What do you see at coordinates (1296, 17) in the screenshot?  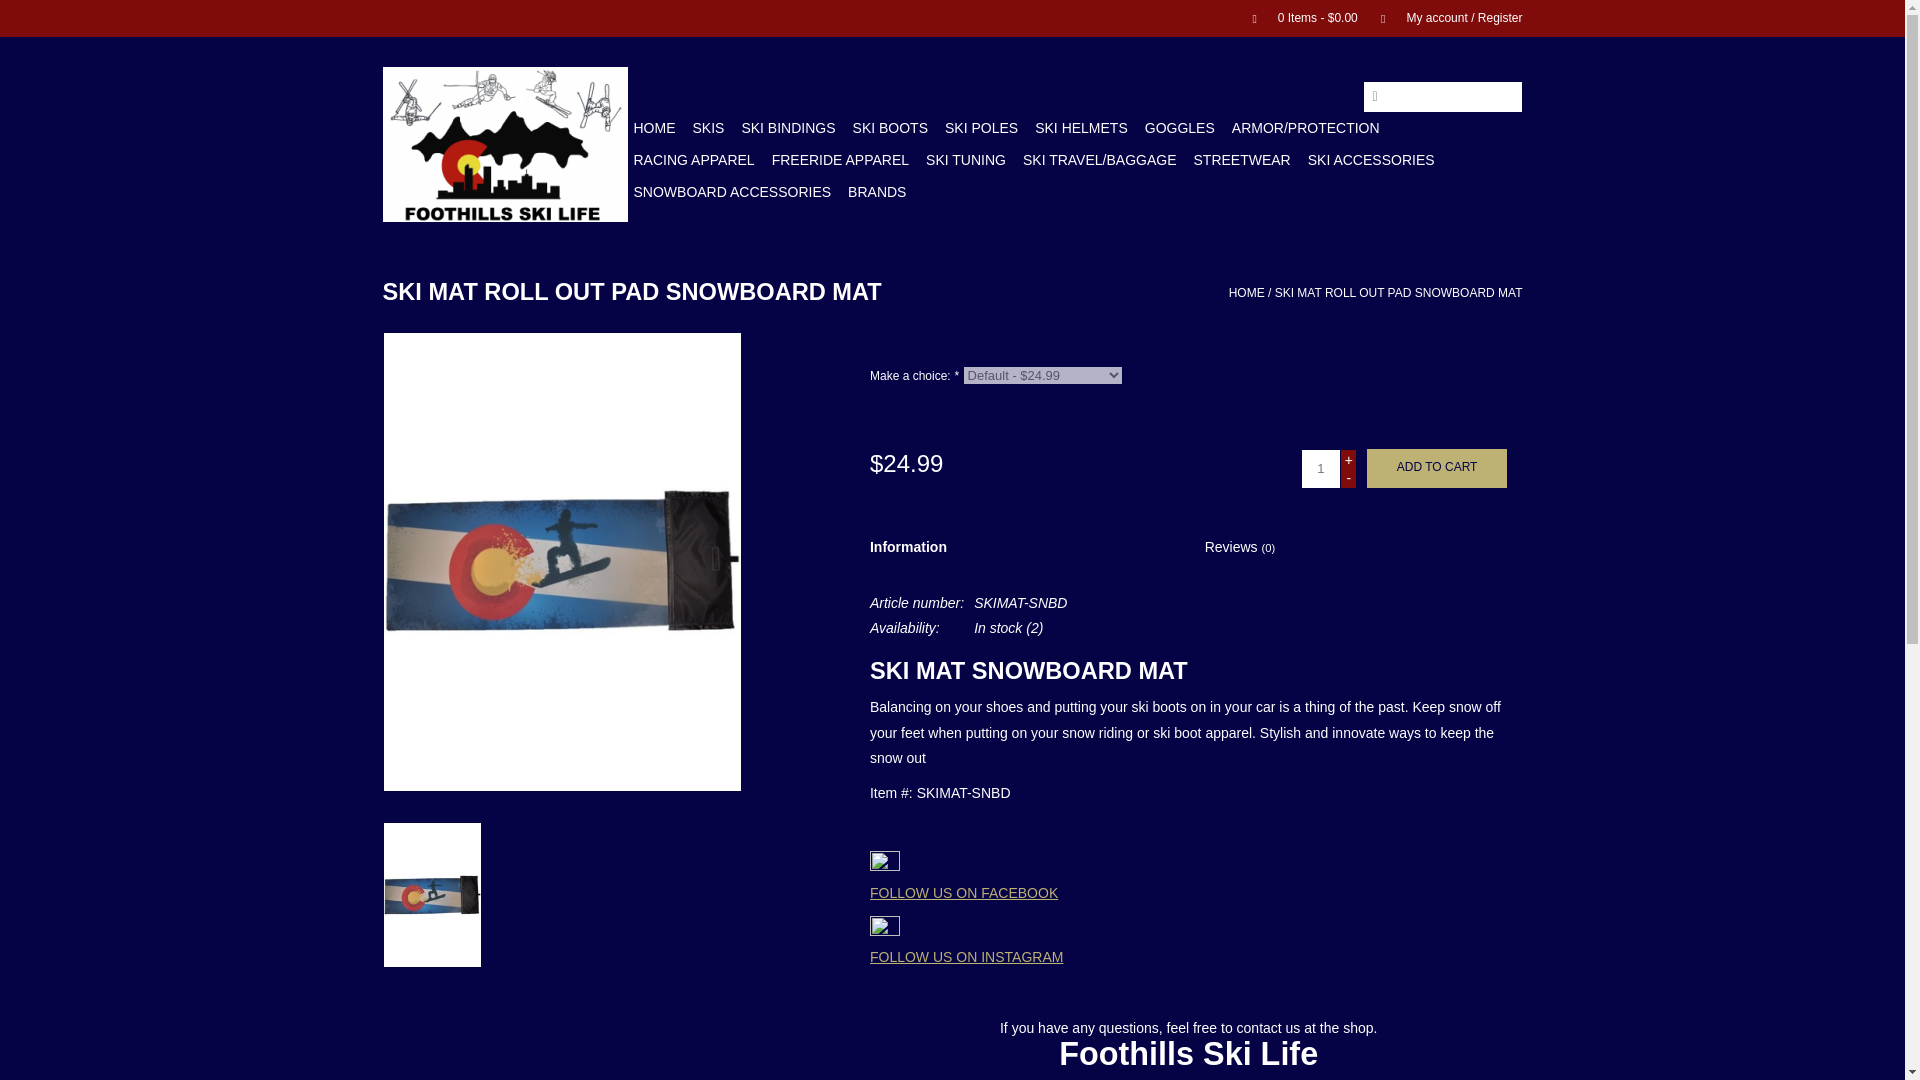 I see `Cart` at bounding box center [1296, 17].